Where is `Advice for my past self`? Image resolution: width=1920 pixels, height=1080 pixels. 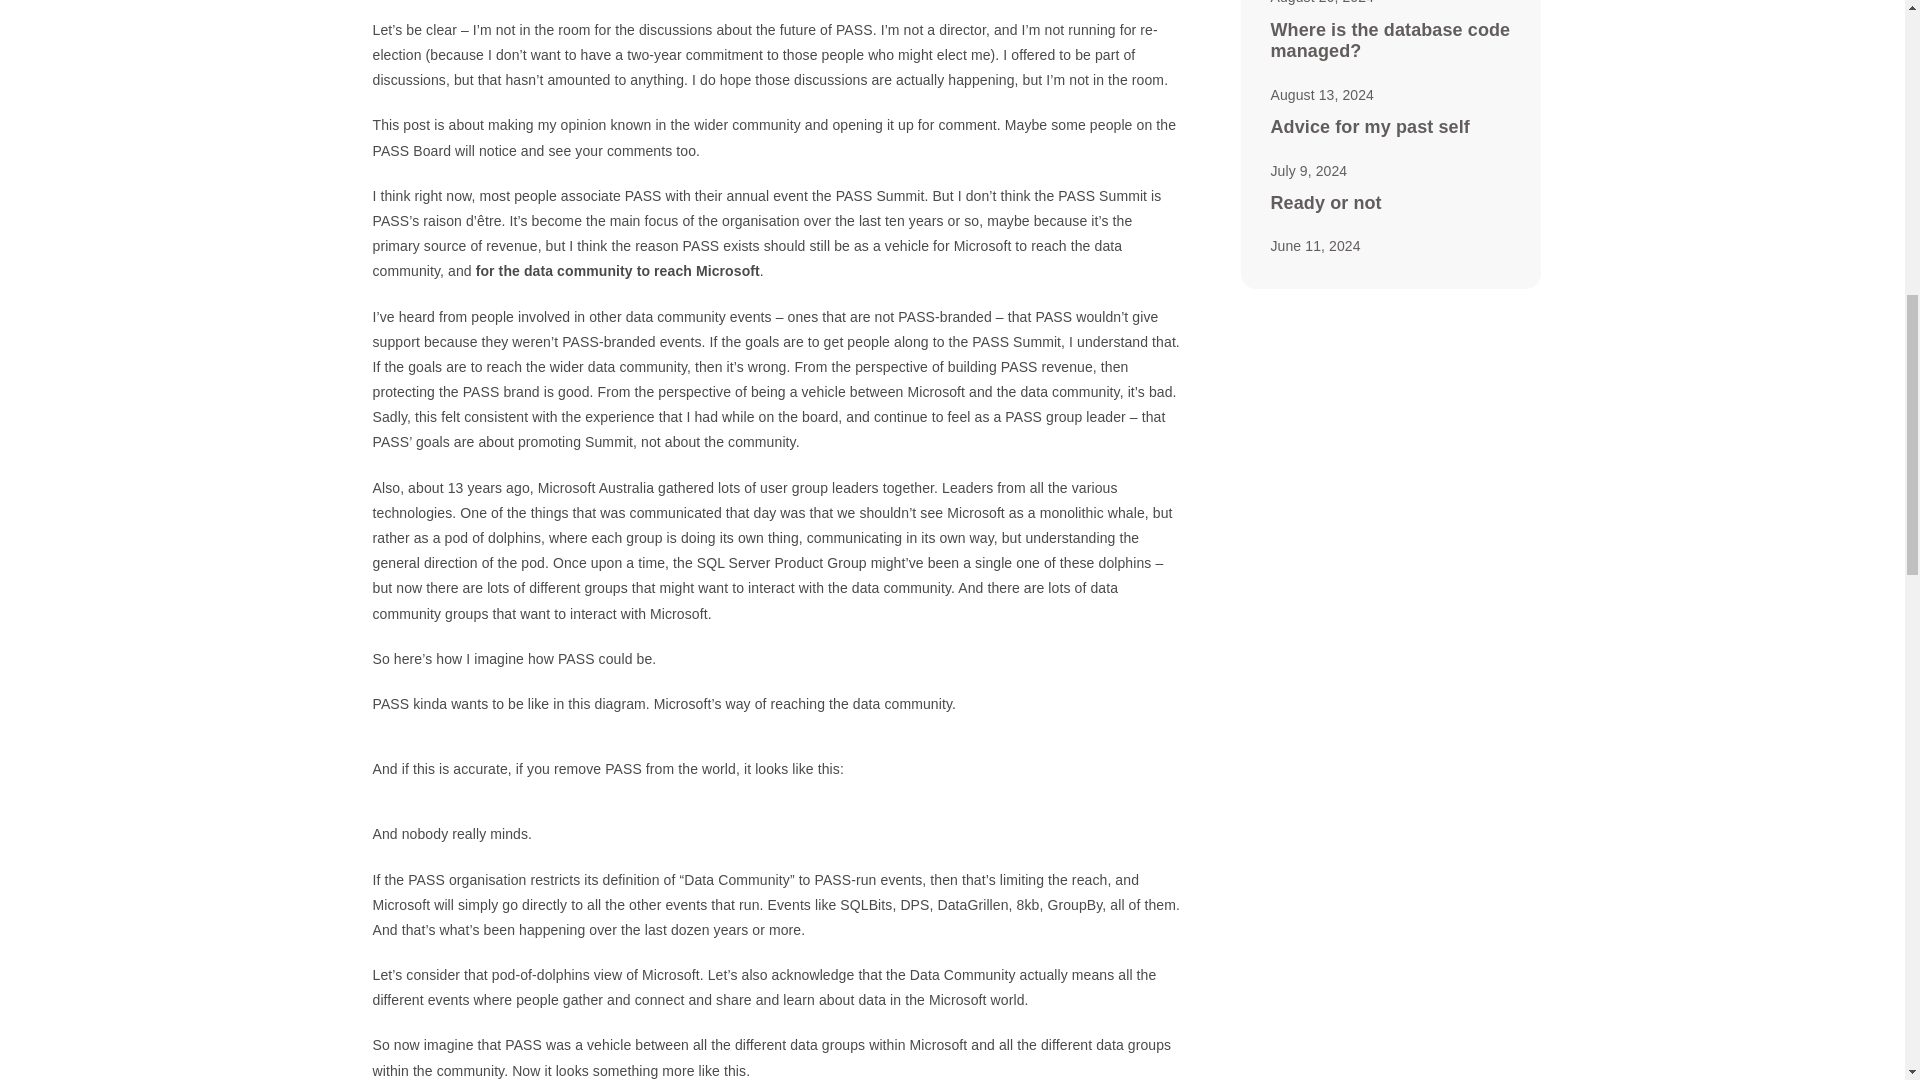
Advice for my past self is located at coordinates (1368, 126).